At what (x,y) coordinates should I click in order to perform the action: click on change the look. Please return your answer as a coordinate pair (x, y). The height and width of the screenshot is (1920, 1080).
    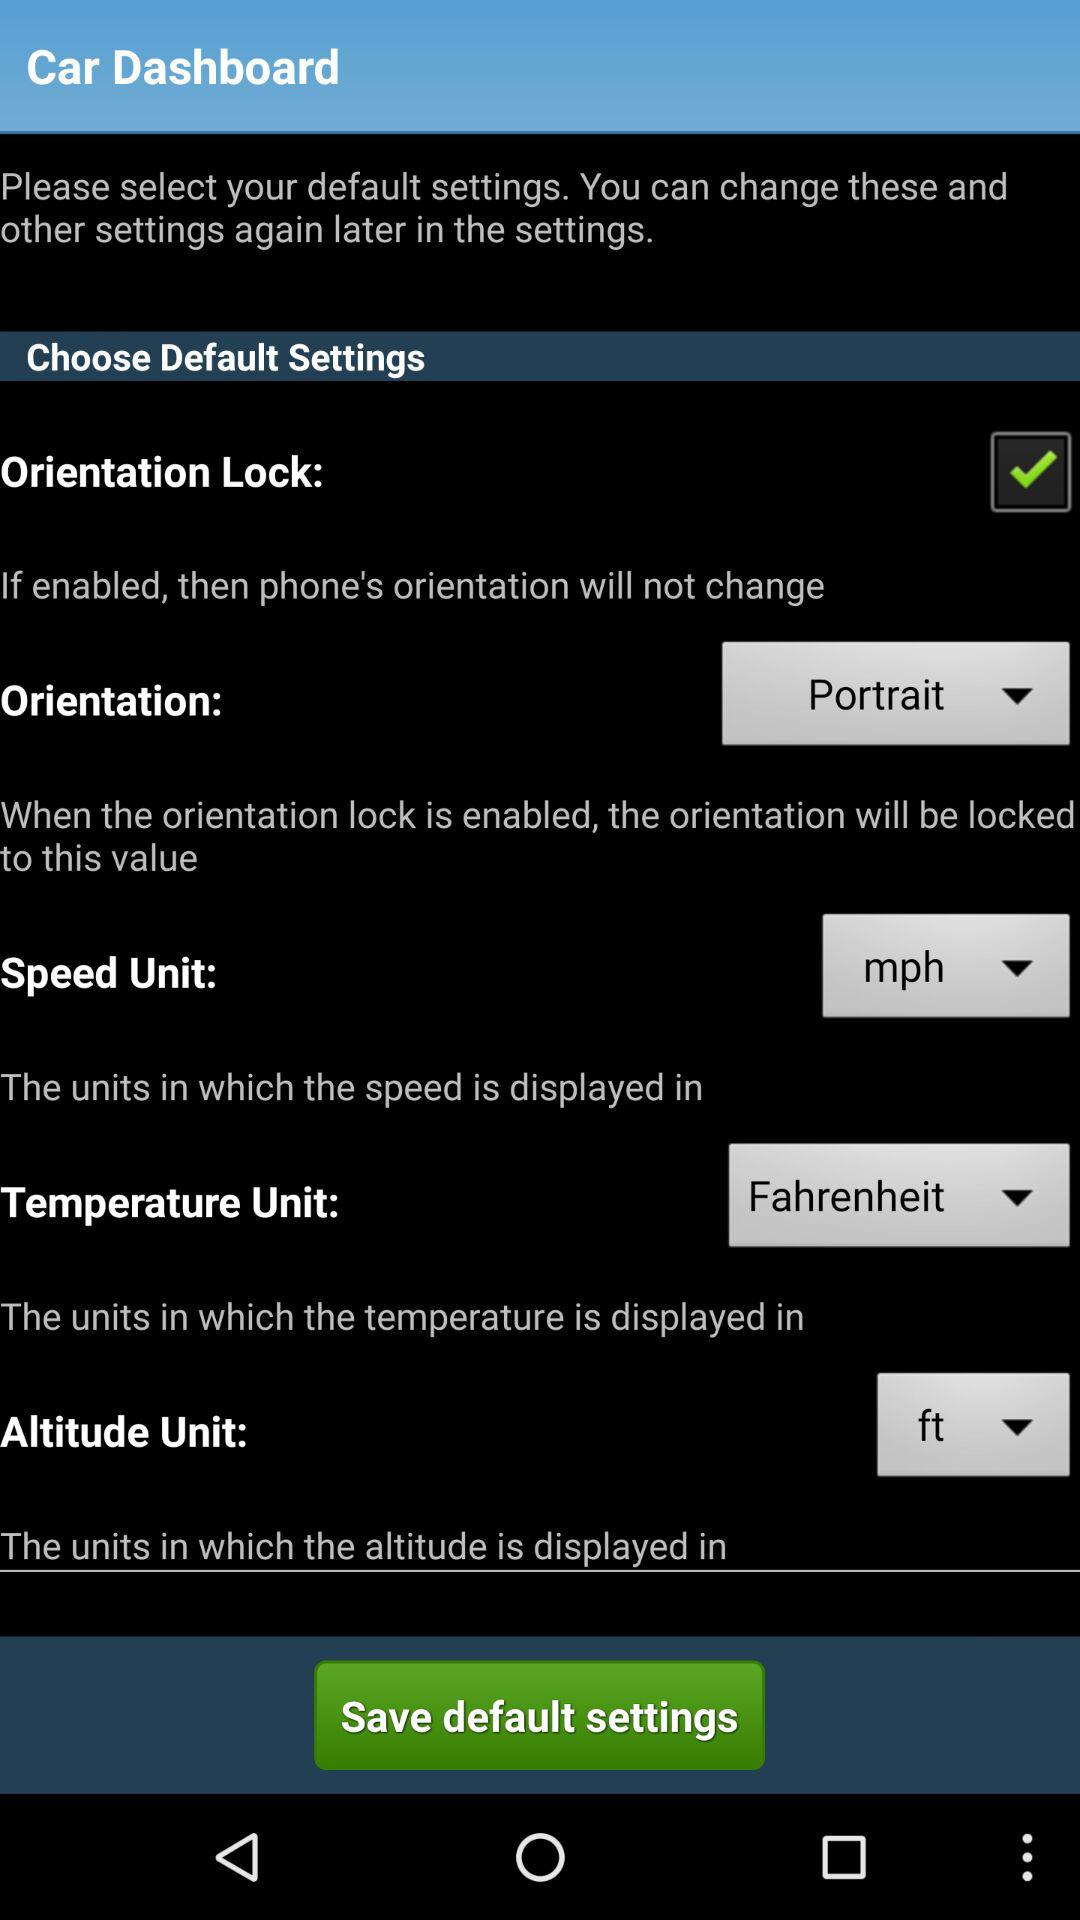
    Looking at the image, I should click on (1030, 470).